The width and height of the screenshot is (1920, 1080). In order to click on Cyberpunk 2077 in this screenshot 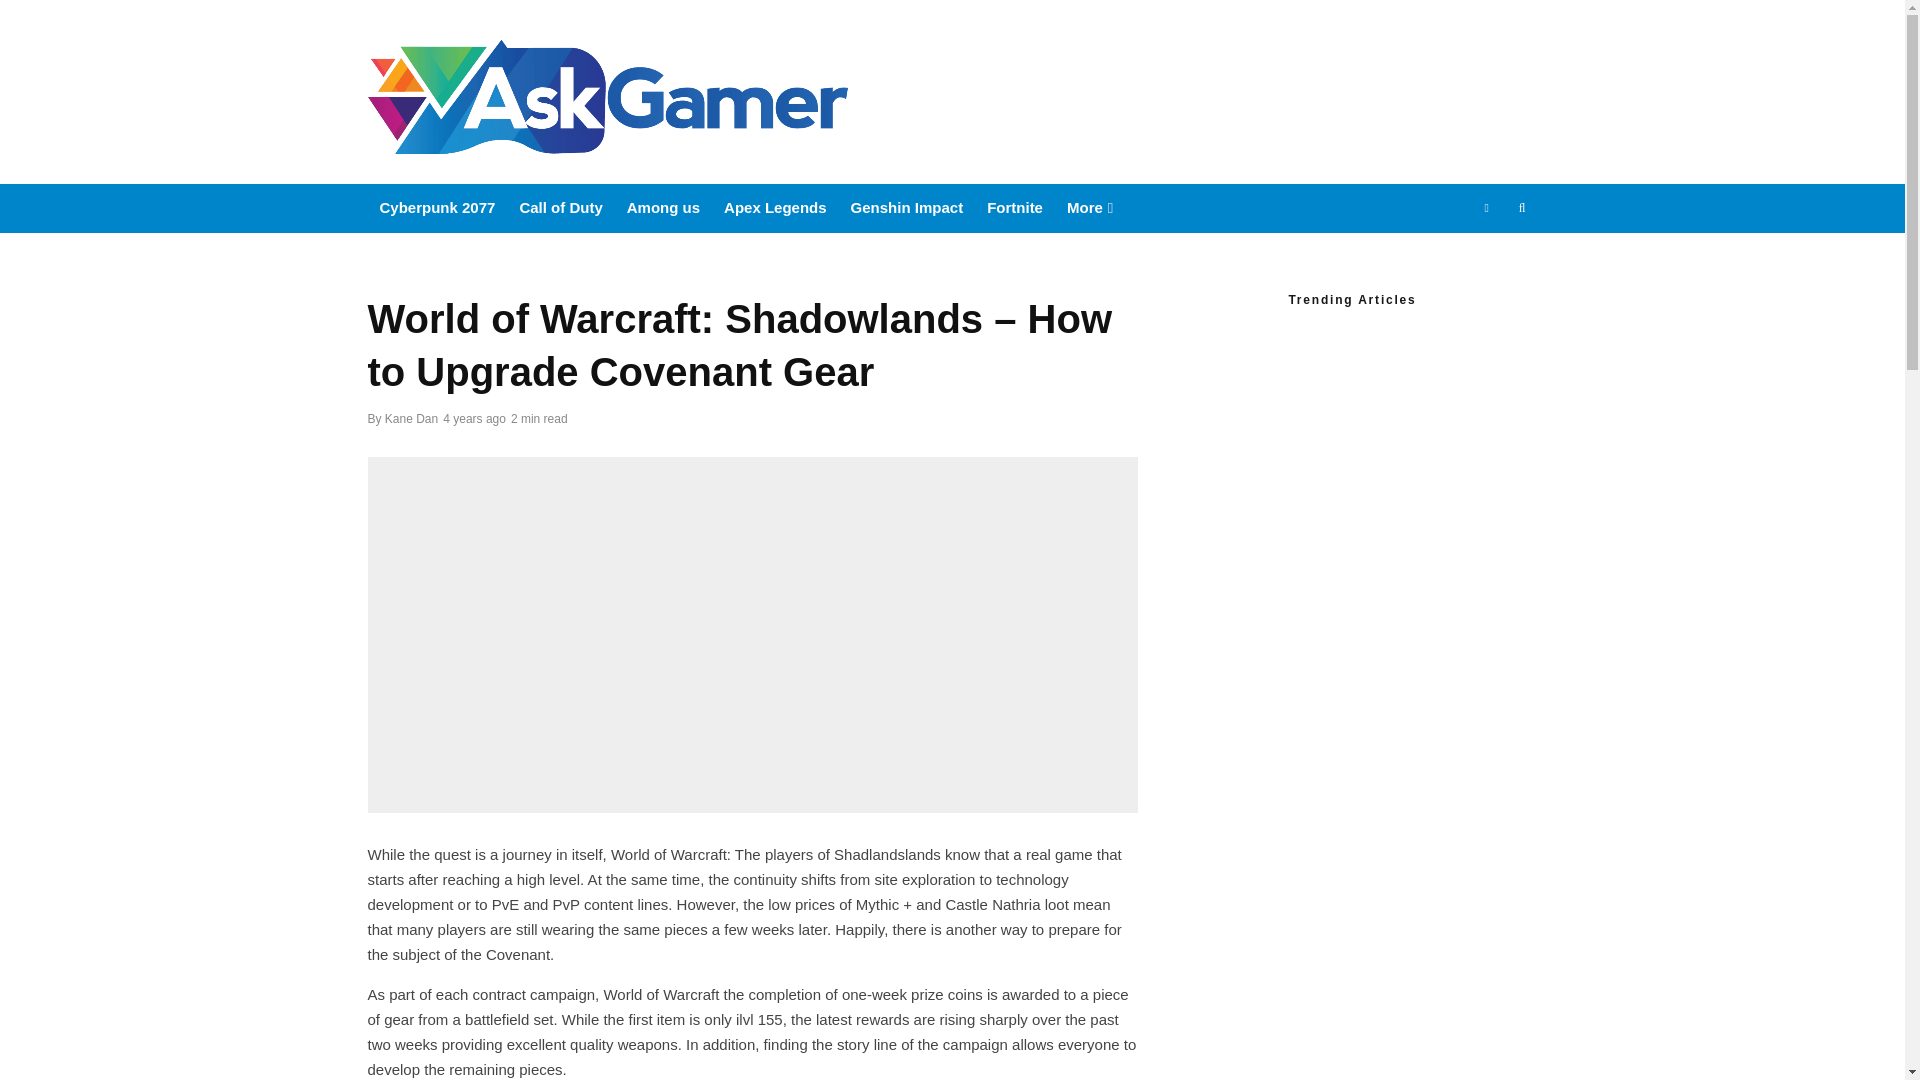, I will do `click(438, 208)`.